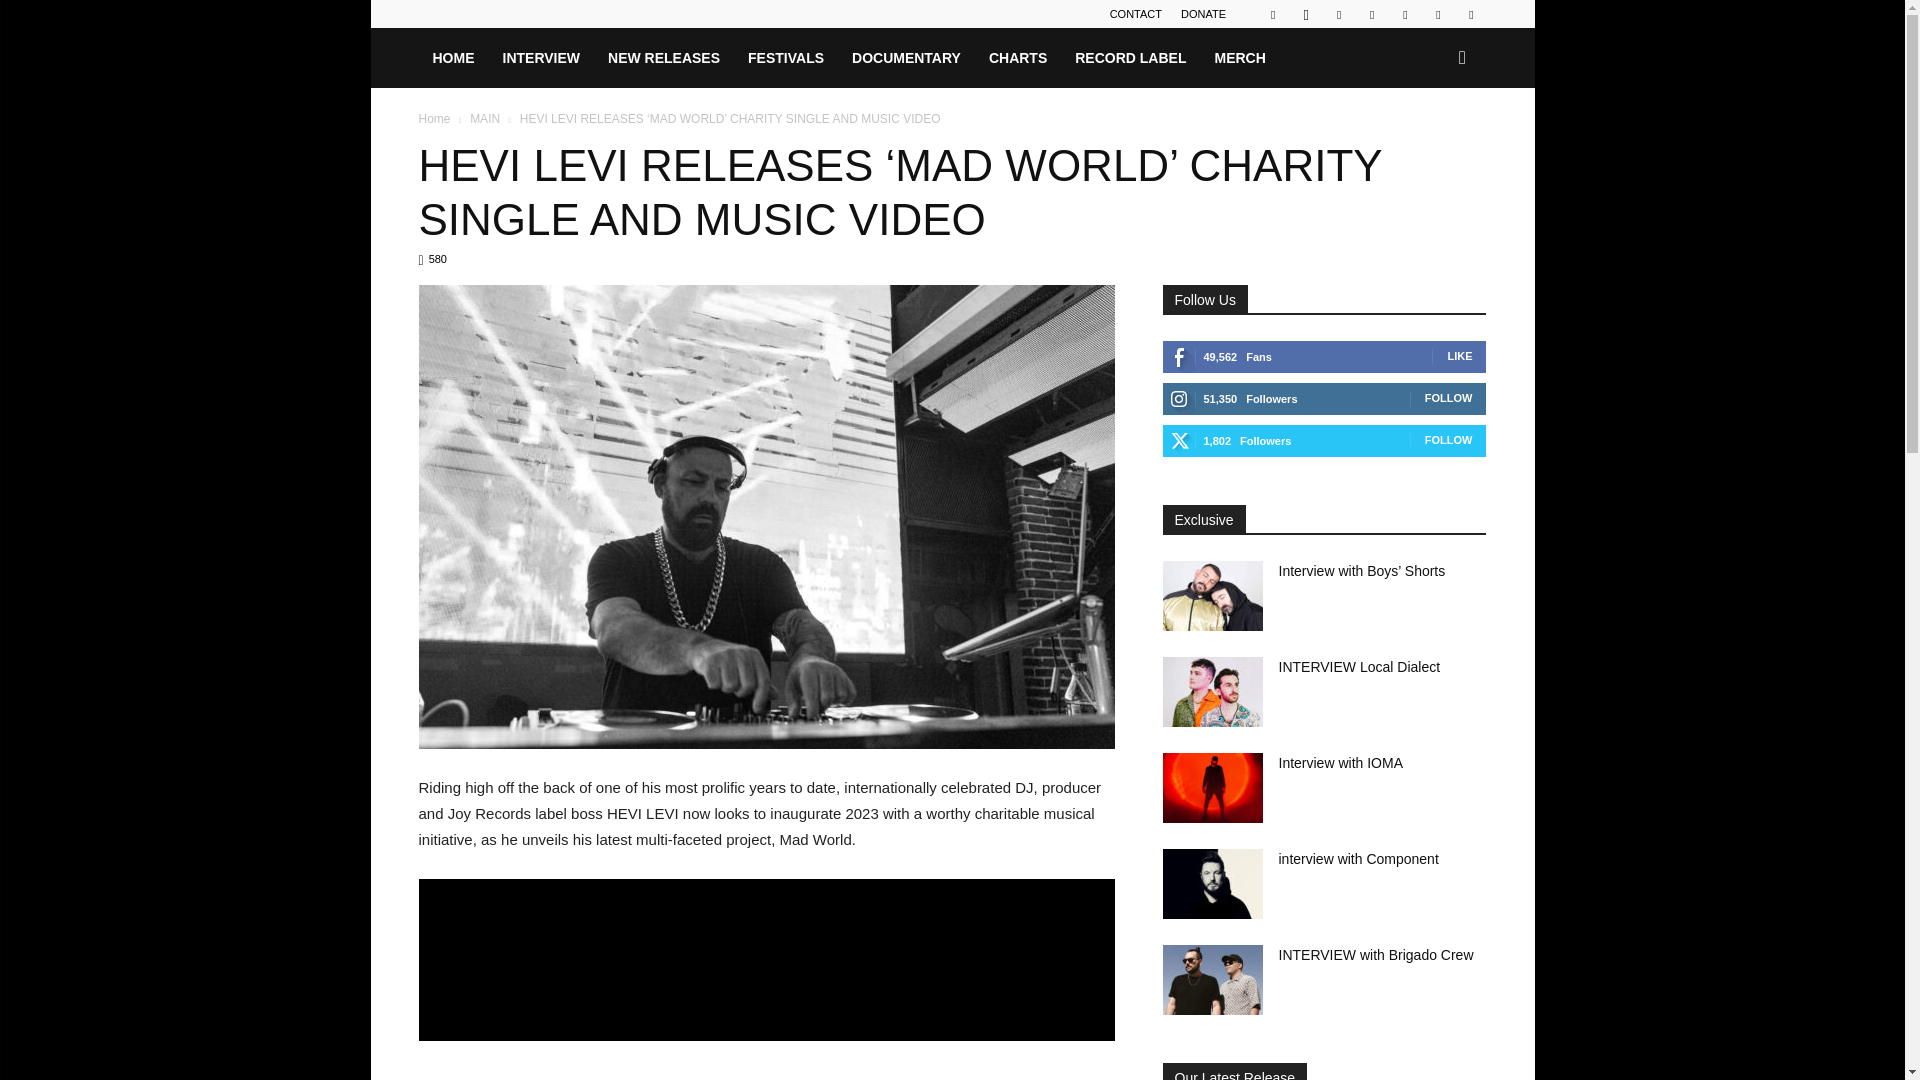 The image size is (1920, 1080). What do you see at coordinates (1372, 14) in the screenshot?
I see `Paypal` at bounding box center [1372, 14].